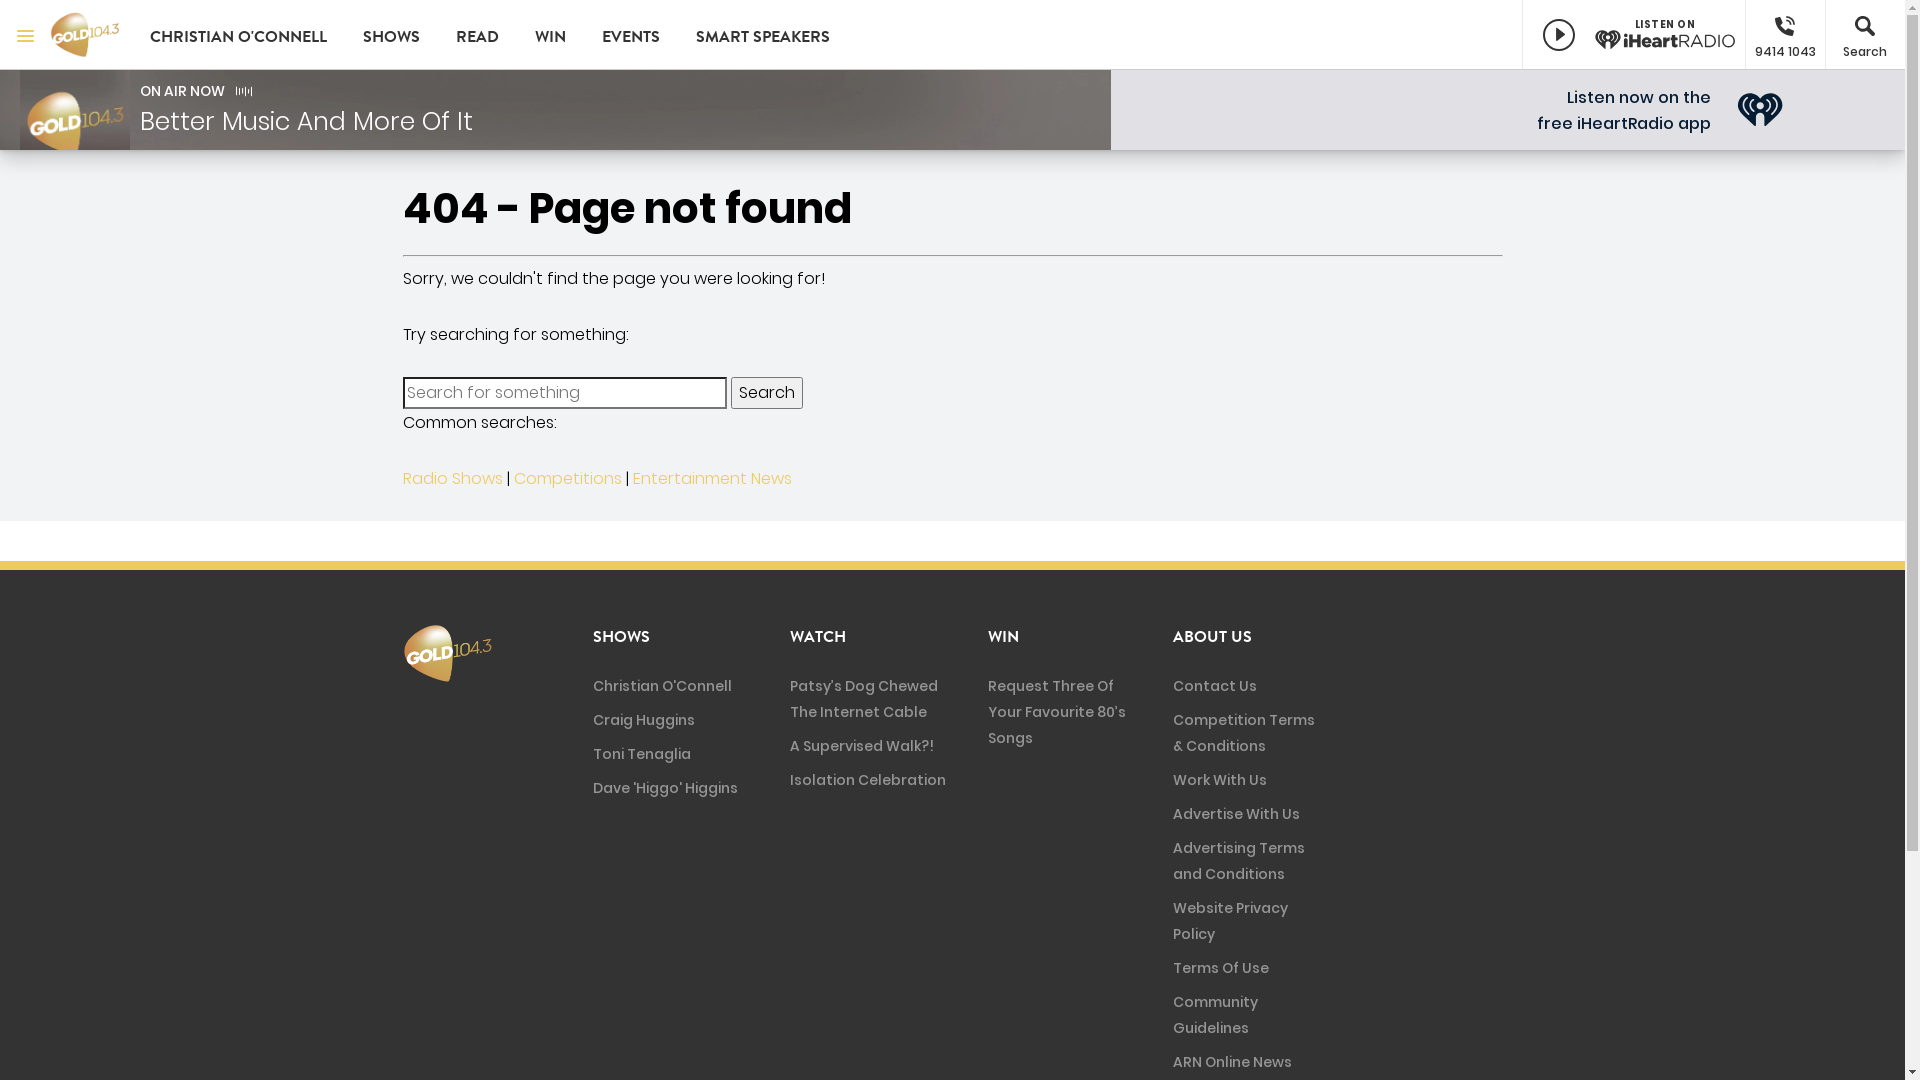  What do you see at coordinates (766, 393) in the screenshot?
I see `Search` at bounding box center [766, 393].